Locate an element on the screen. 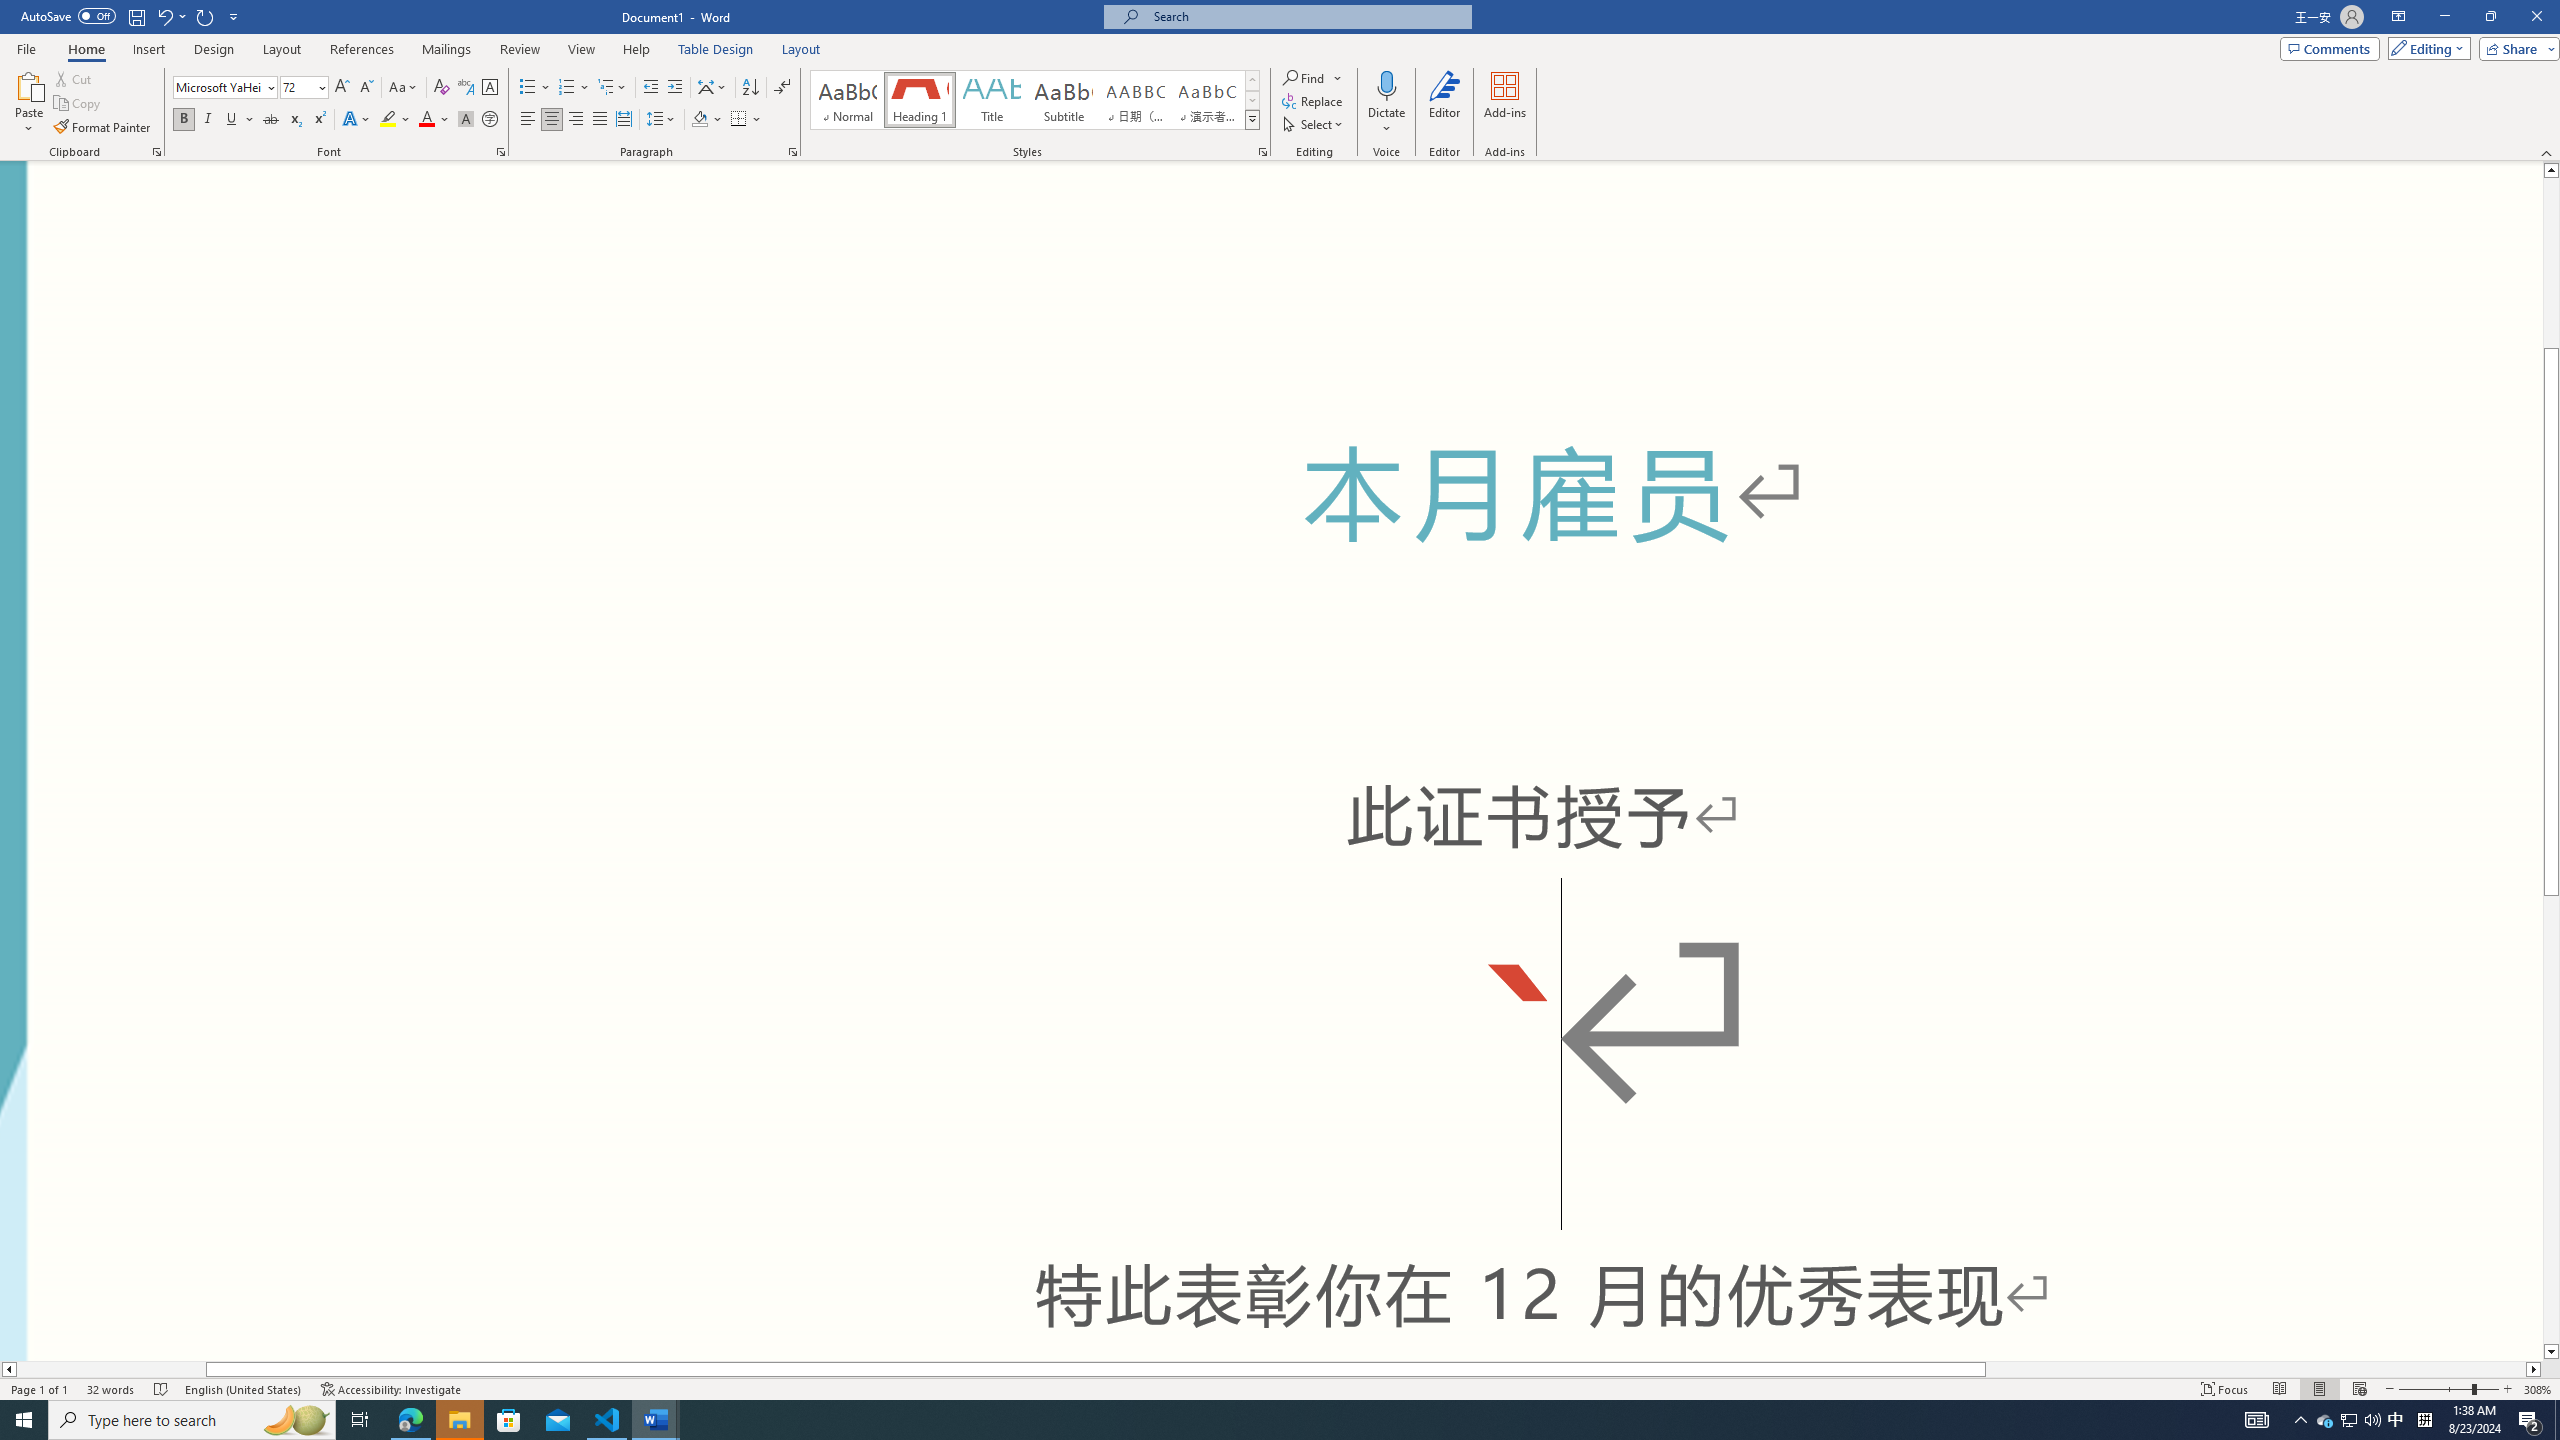  Layout is located at coordinates (801, 49).